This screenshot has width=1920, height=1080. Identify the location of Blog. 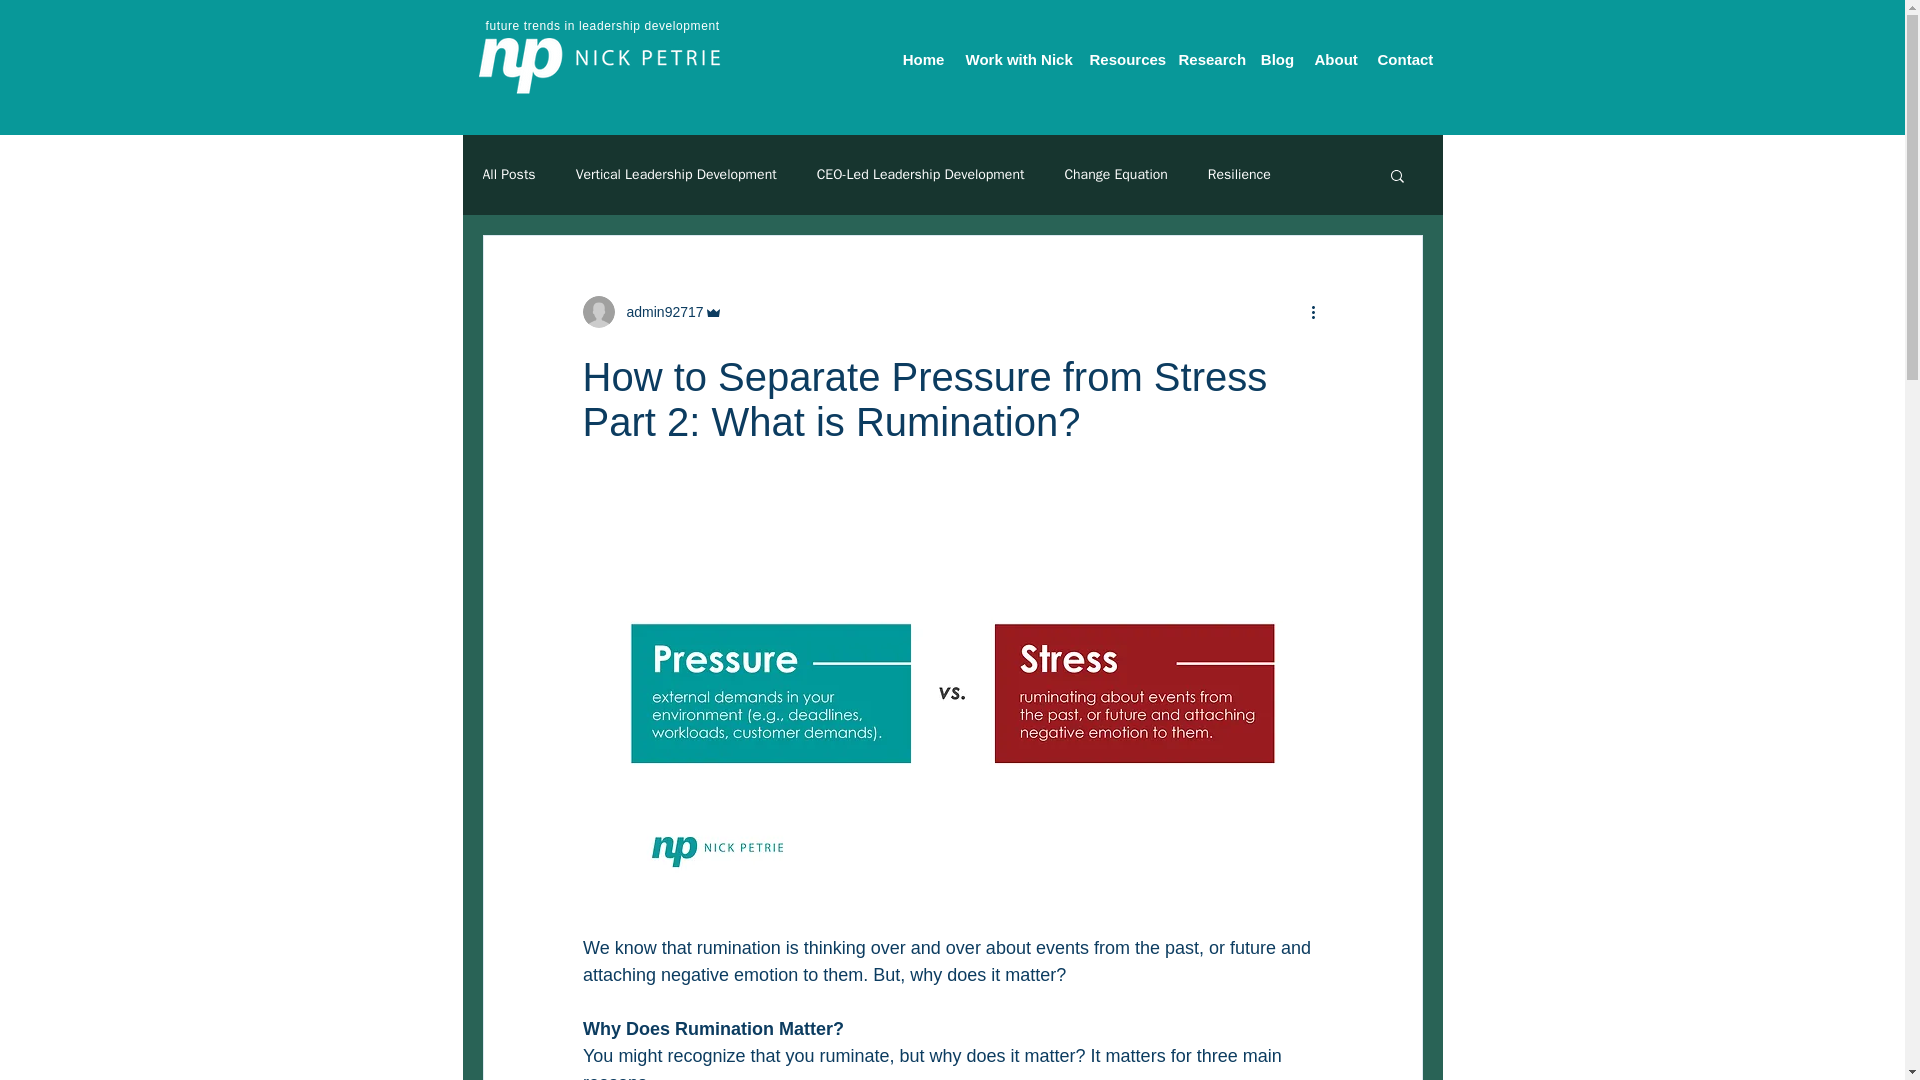
(1276, 59).